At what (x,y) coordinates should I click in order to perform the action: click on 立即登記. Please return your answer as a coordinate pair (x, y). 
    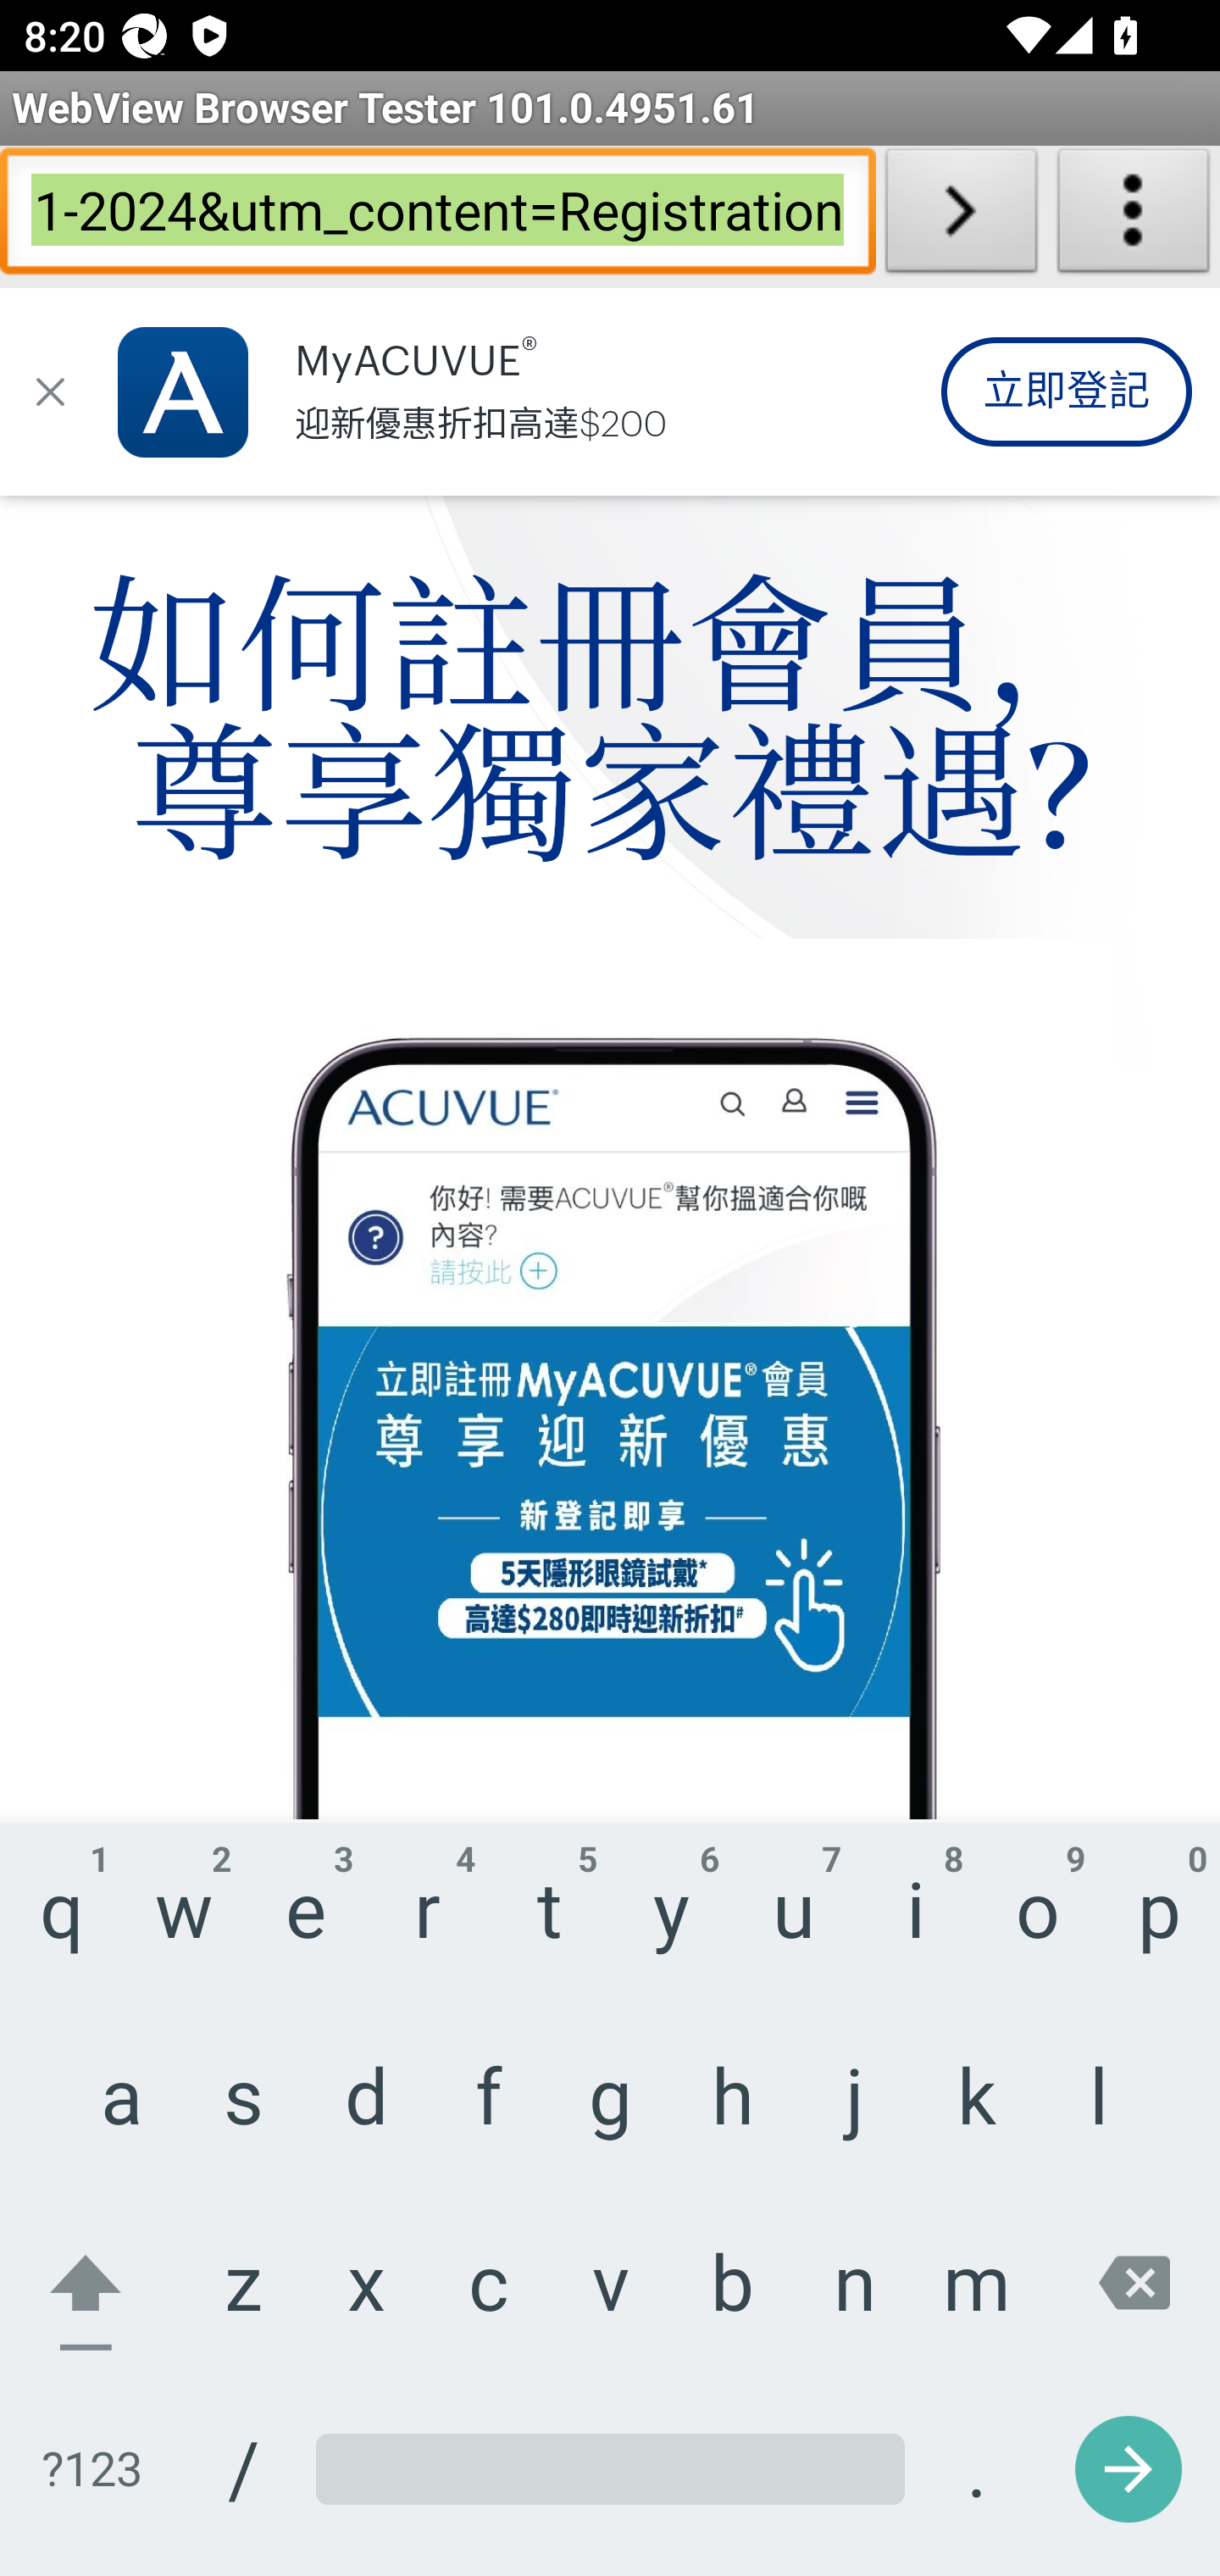
    Looking at the image, I should click on (1066, 393).